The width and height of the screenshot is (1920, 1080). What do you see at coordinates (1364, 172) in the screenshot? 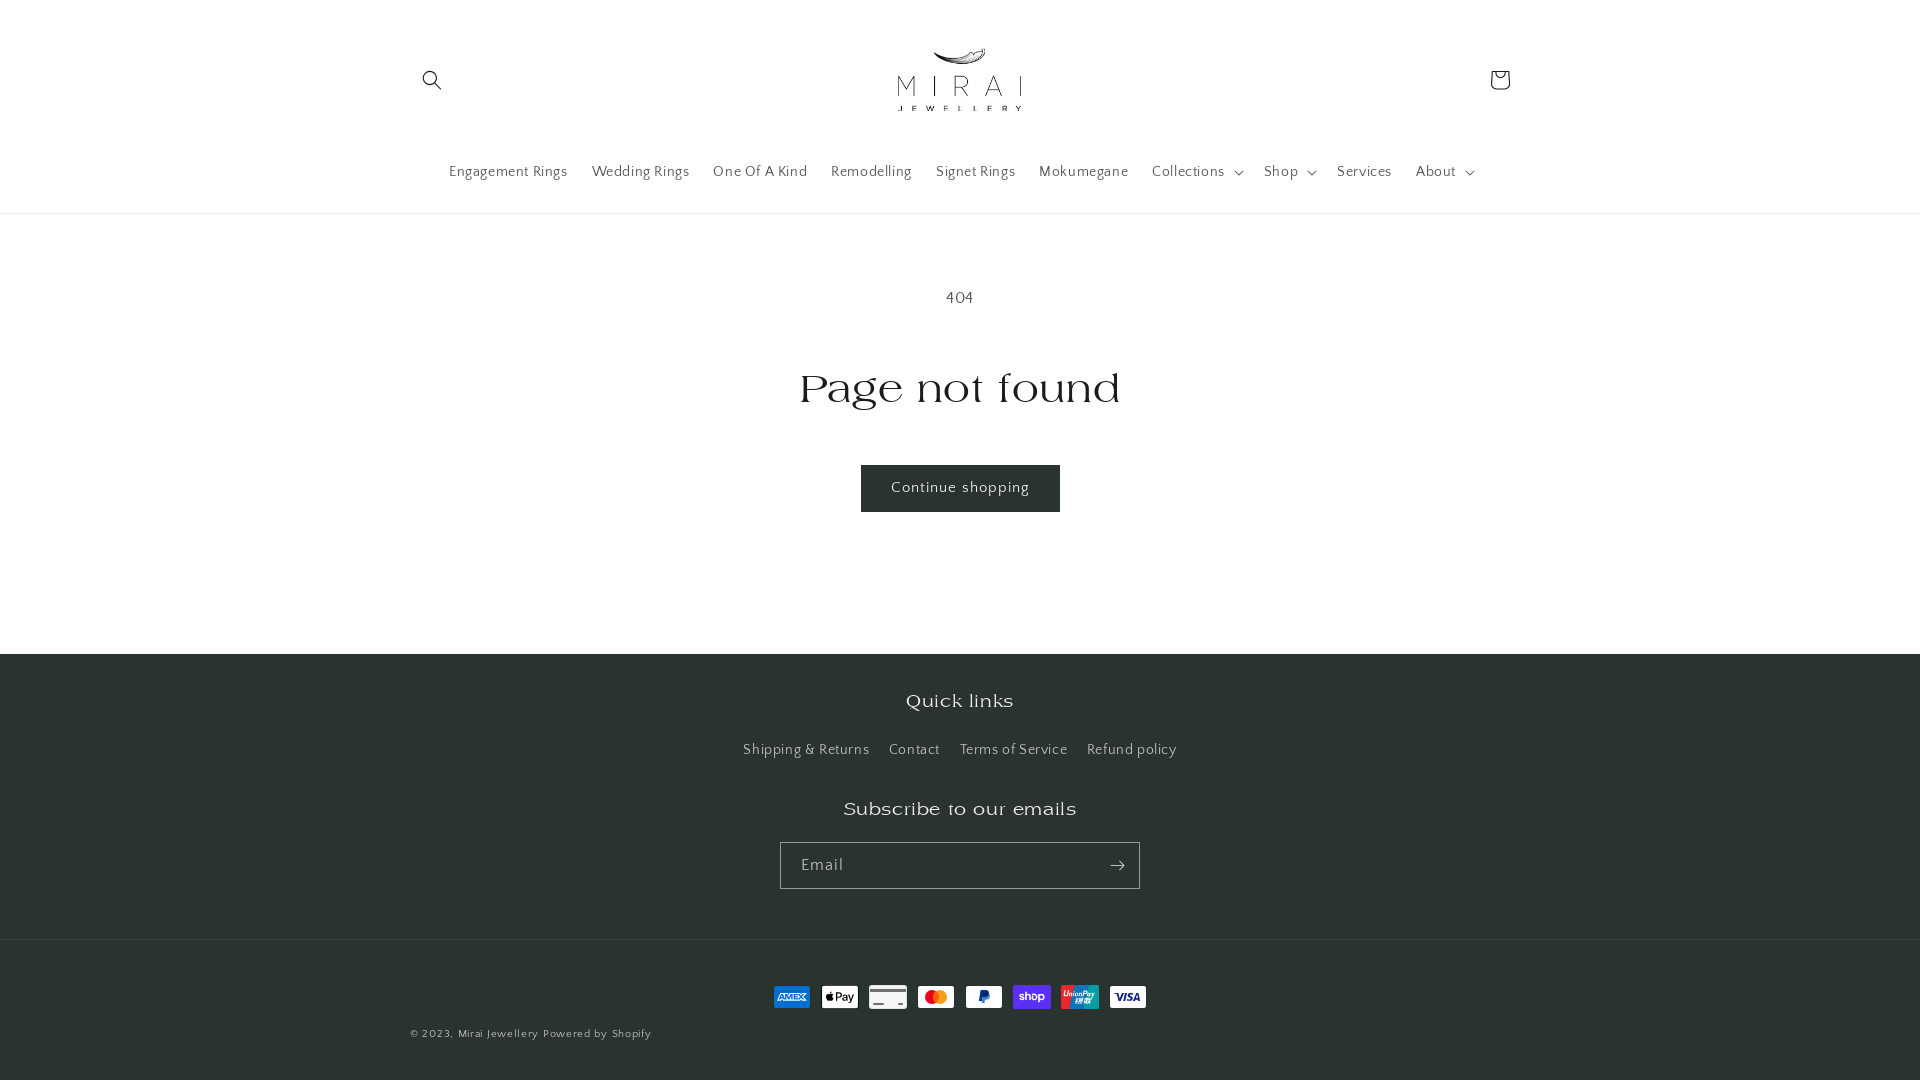
I see `Services` at bounding box center [1364, 172].